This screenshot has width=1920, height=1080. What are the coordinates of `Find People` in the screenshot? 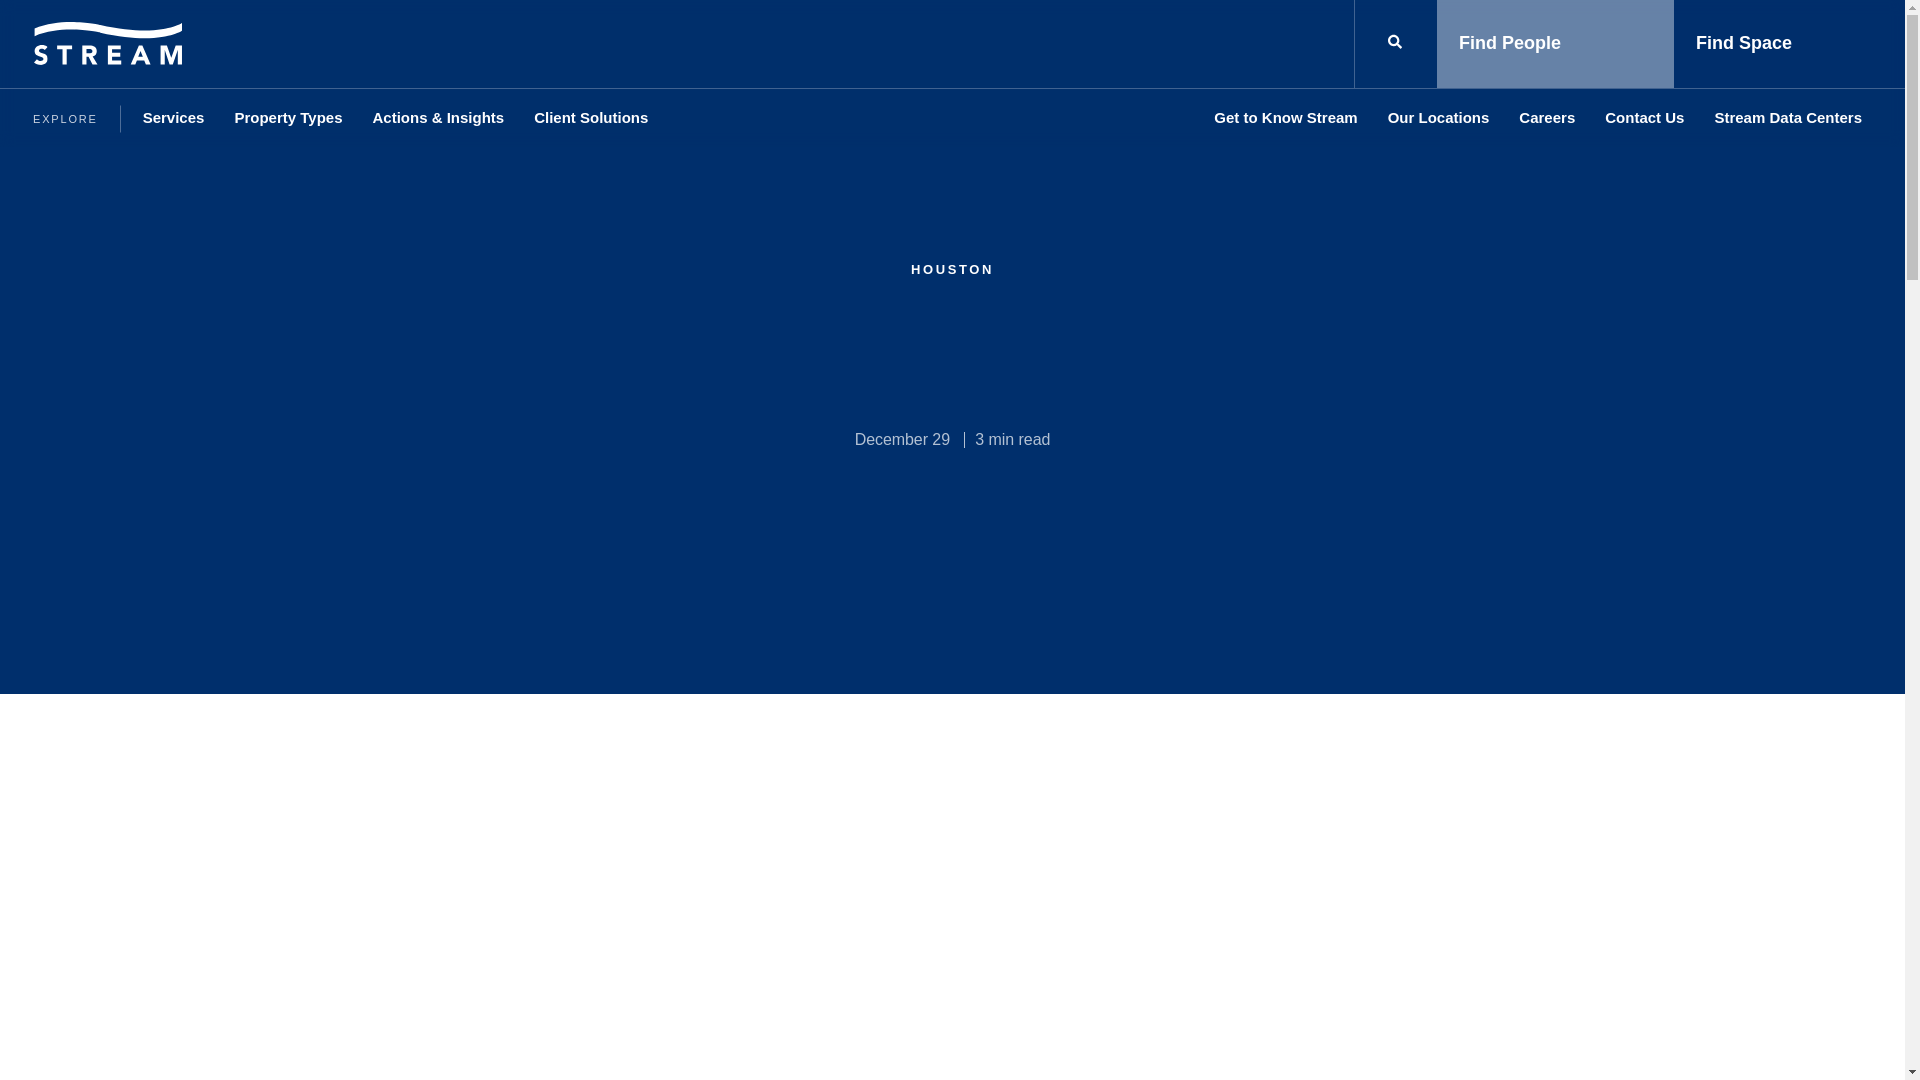 It's located at (1555, 44).